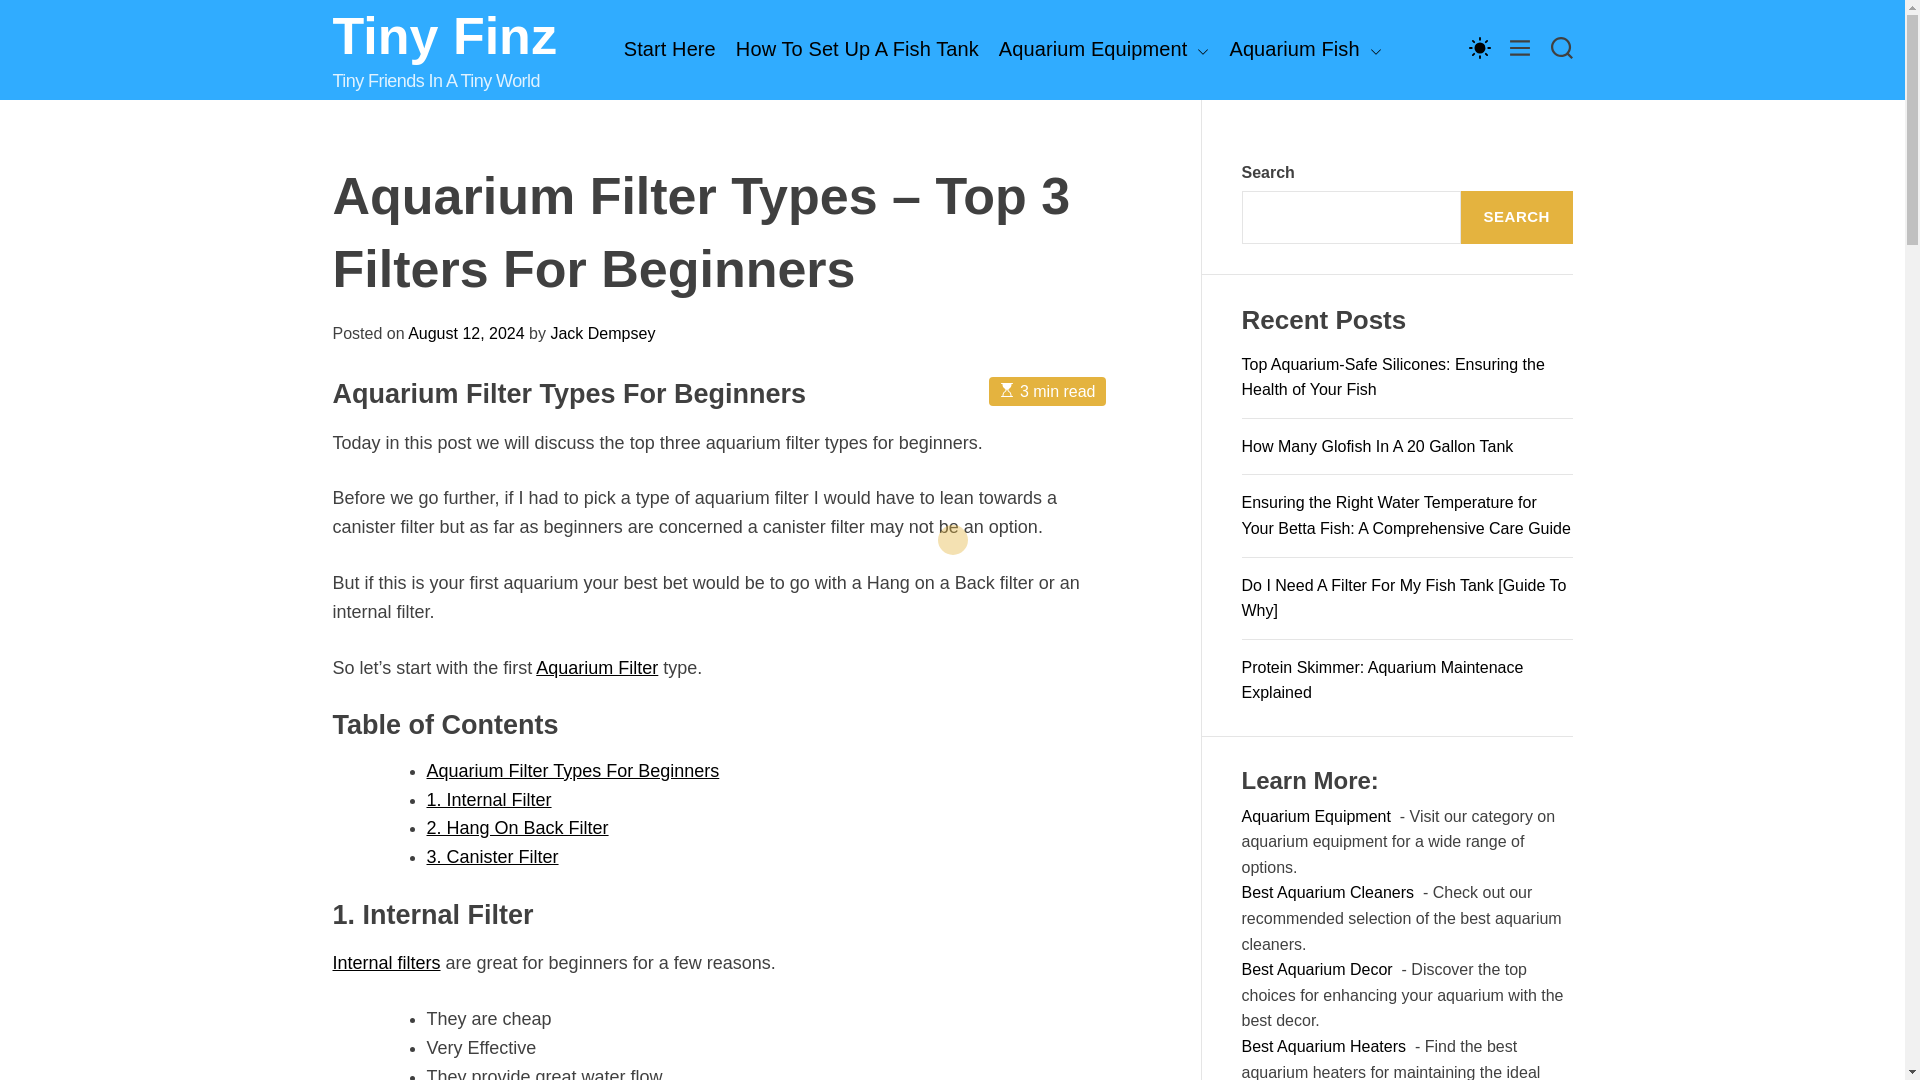 Image resolution: width=1920 pixels, height=1080 pixels. I want to click on SWITCH COLOR MODE, so click(1478, 46).